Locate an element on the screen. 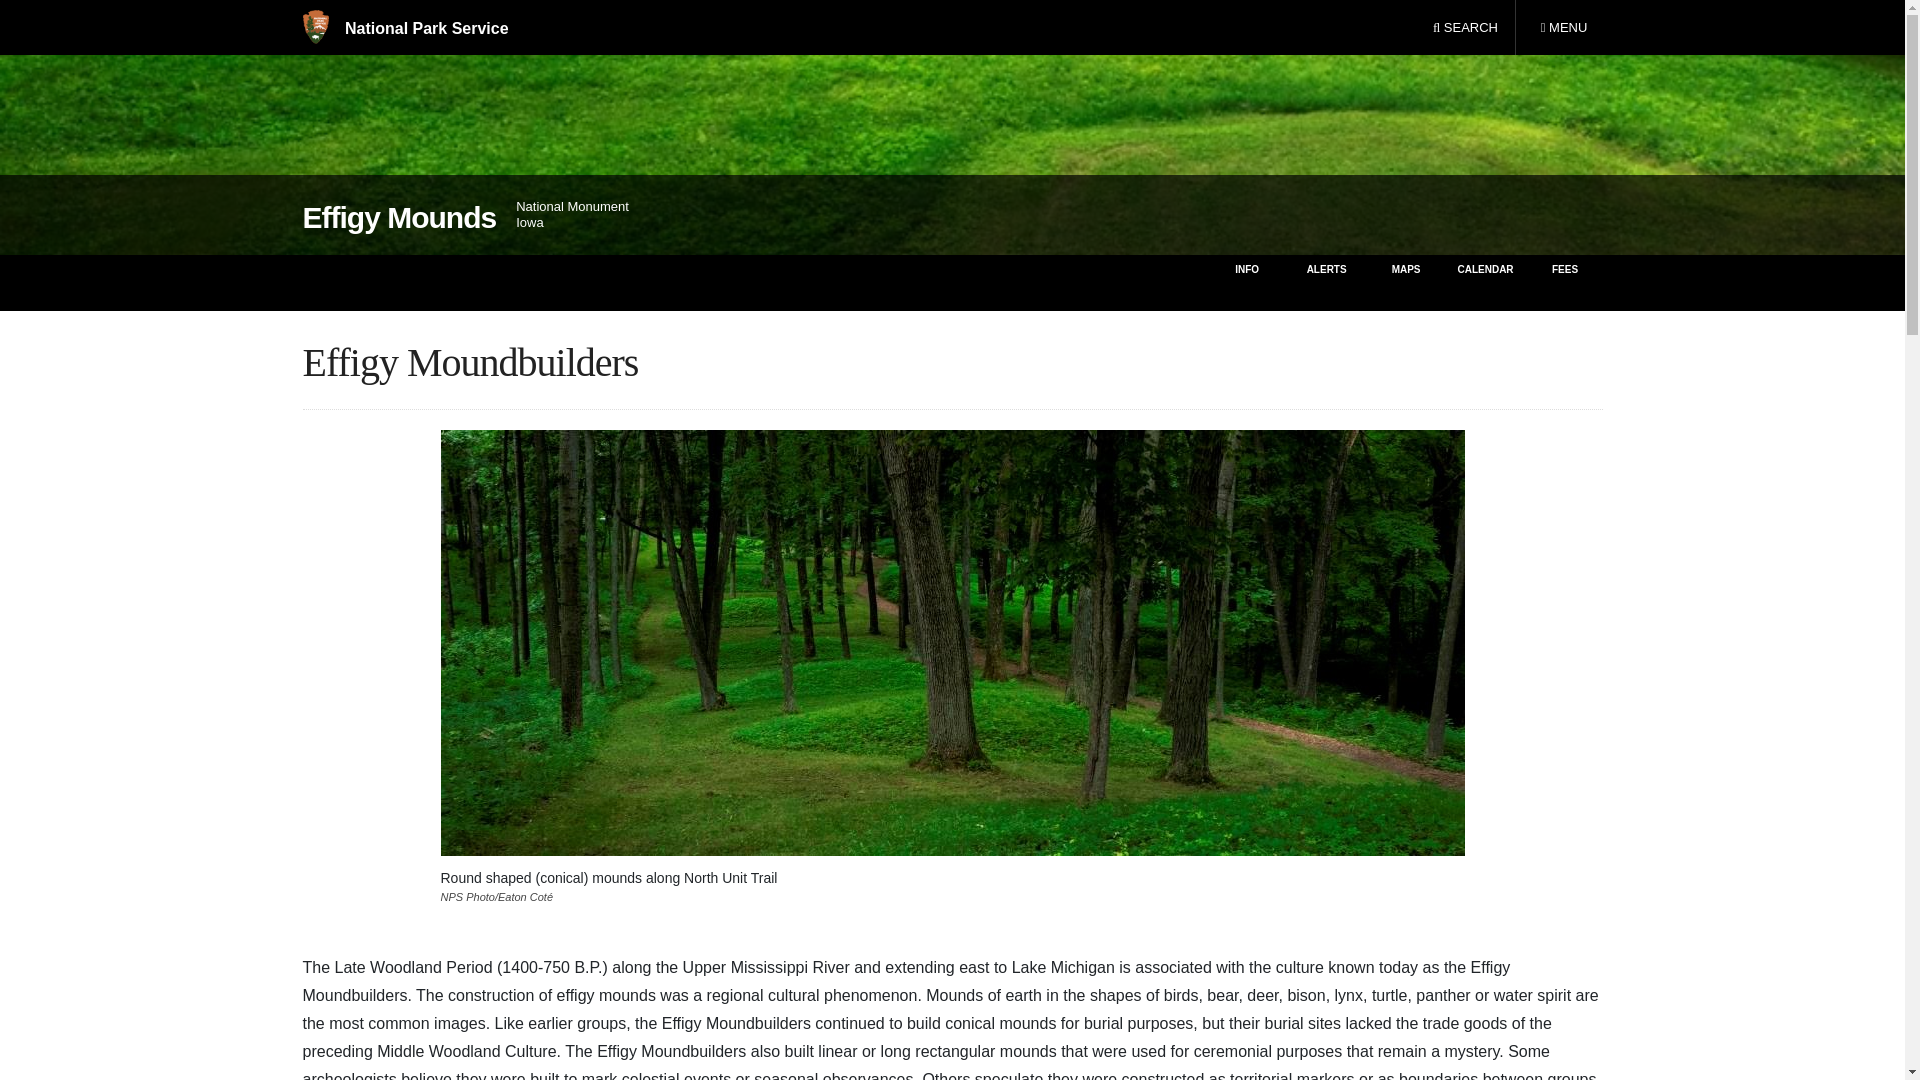  INFO is located at coordinates (1566, 282).